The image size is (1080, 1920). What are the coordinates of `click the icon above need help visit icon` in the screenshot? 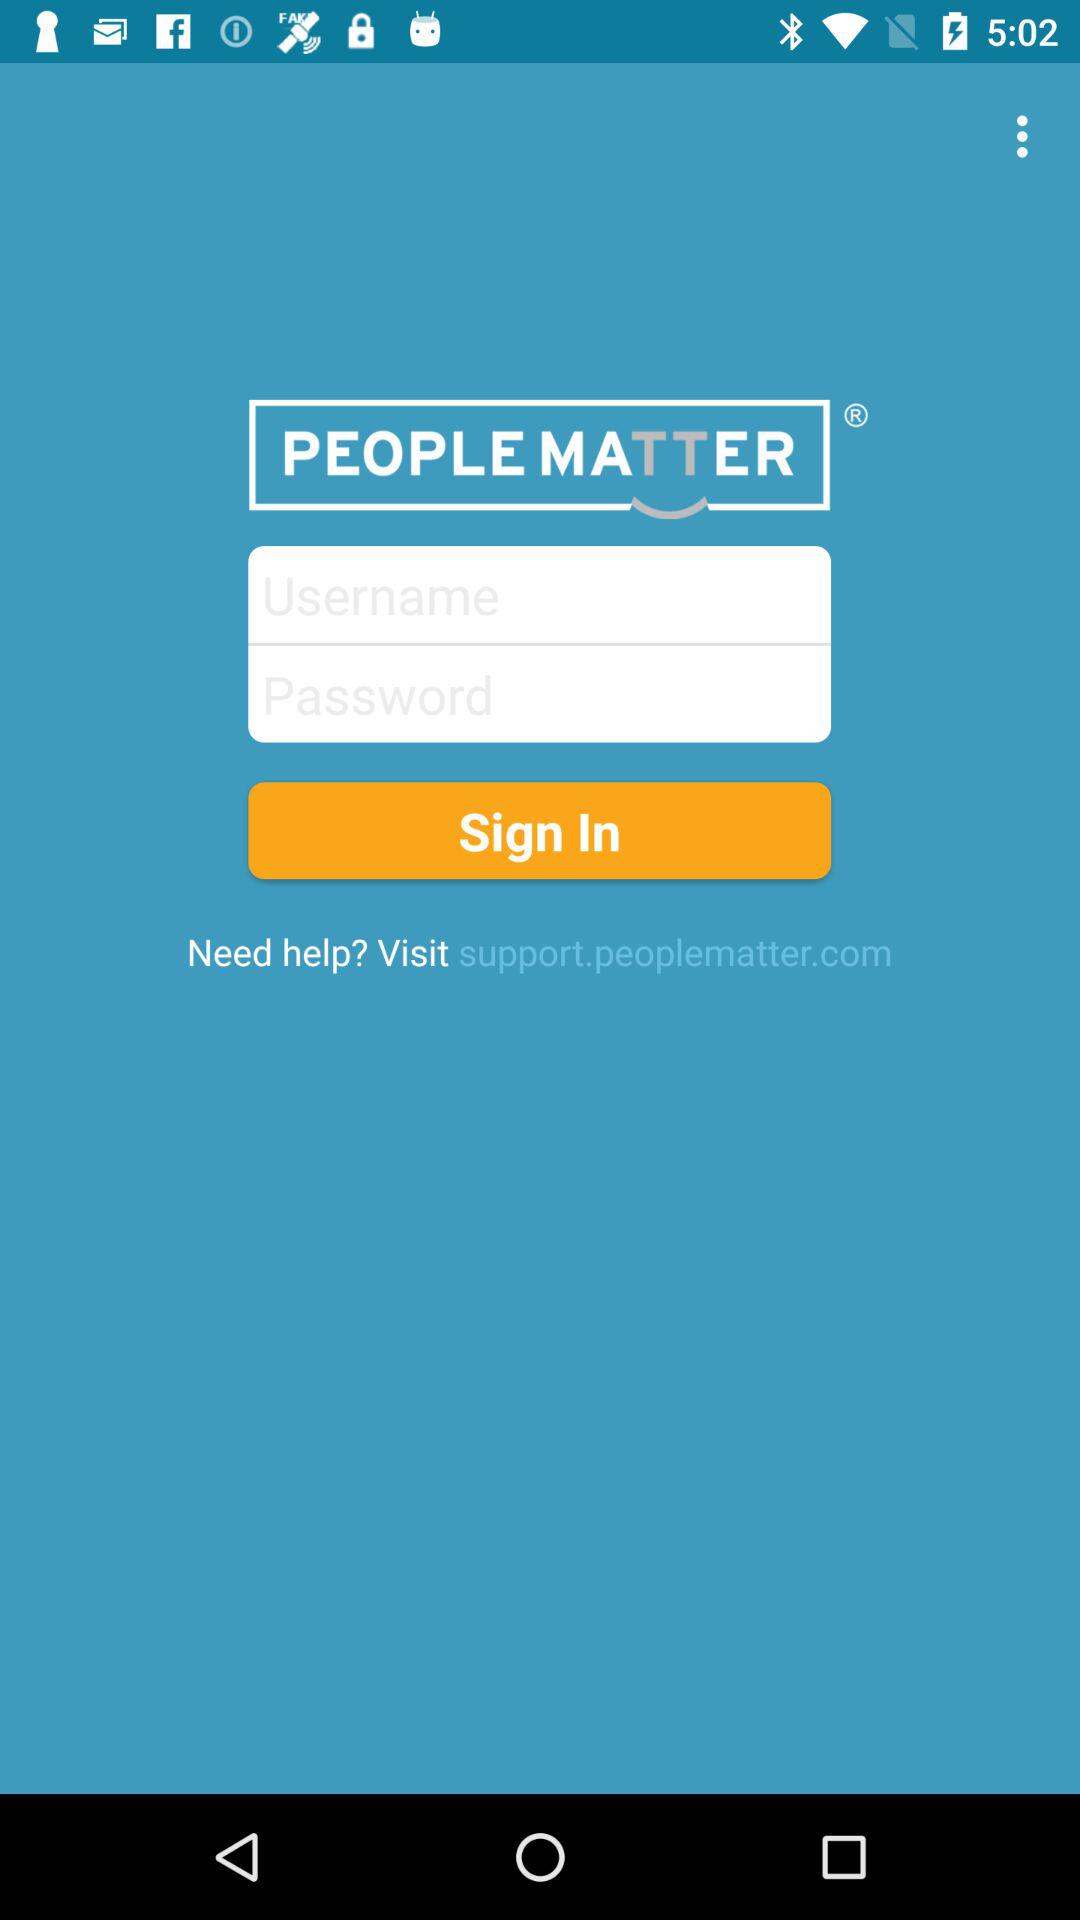 It's located at (540, 830).